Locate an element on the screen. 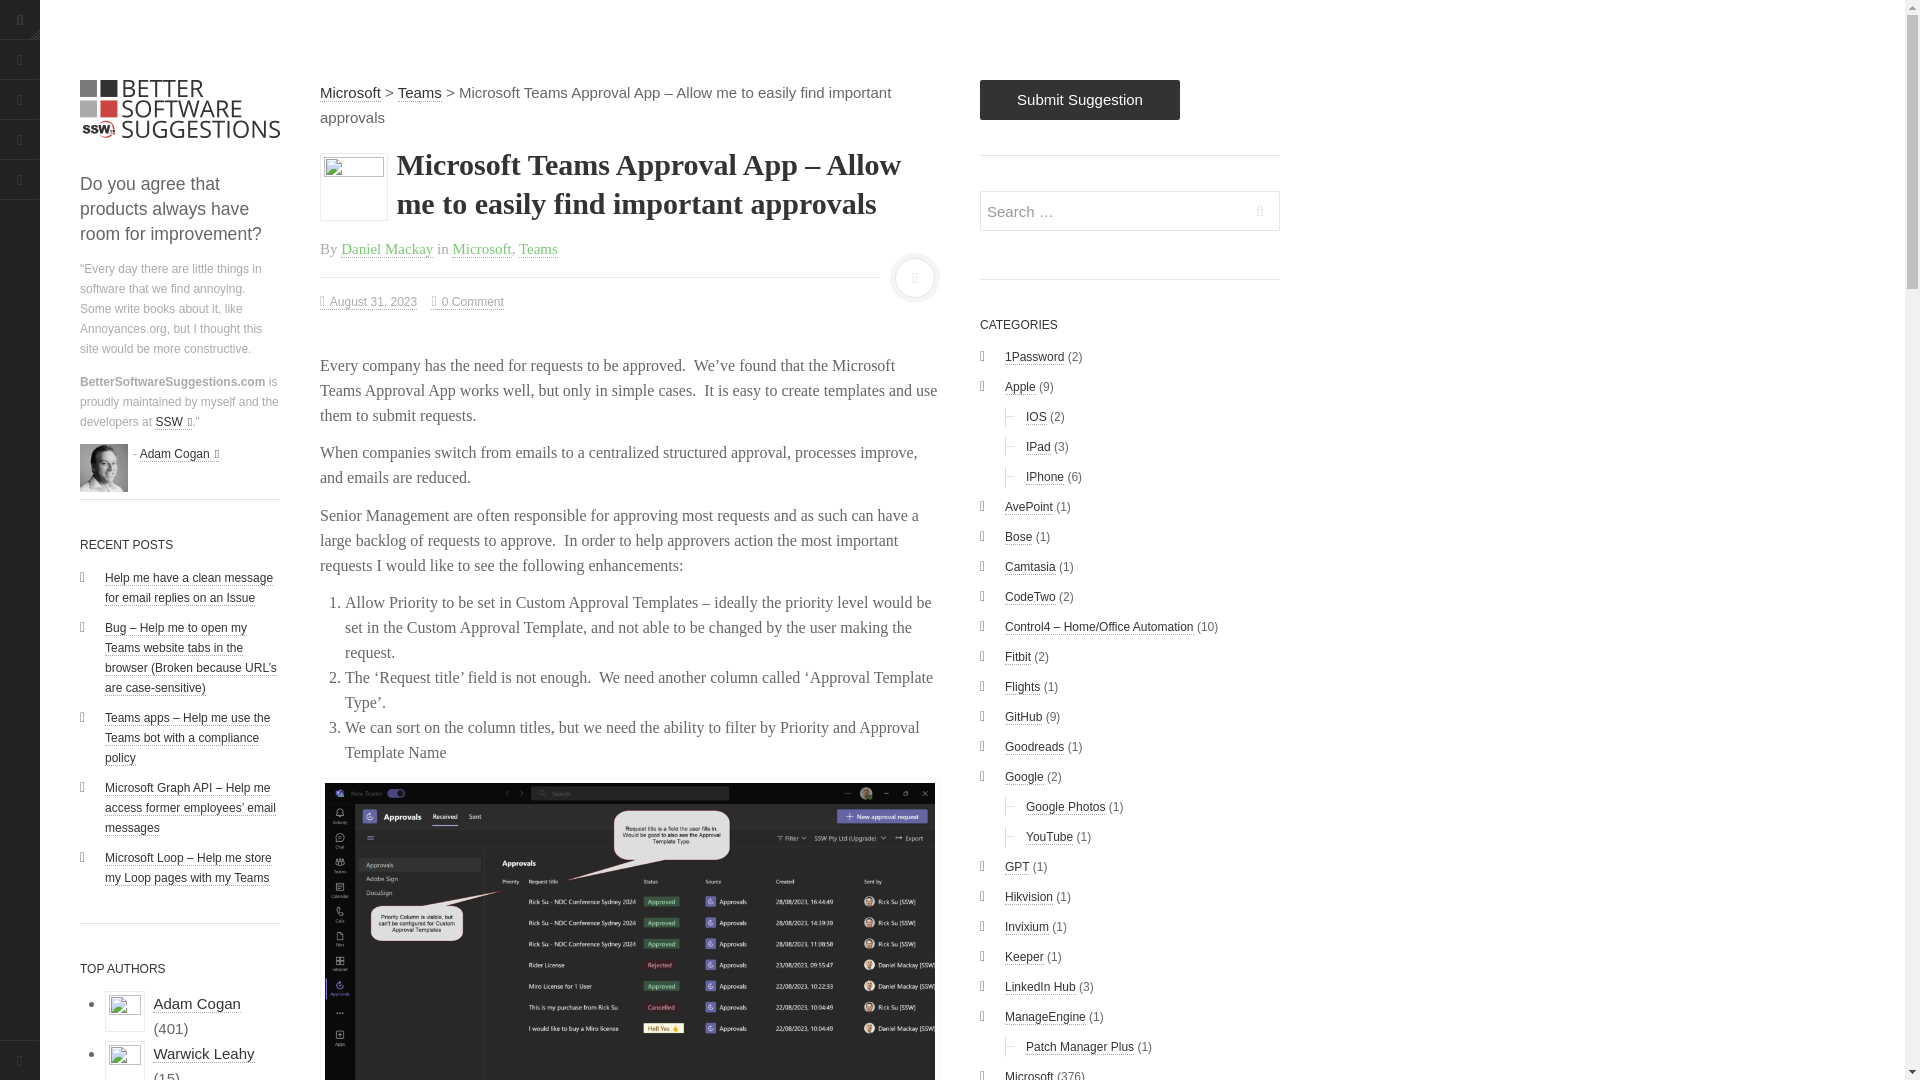 The width and height of the screenshot is (1920, 1080). SSW Better Software Suggestions is located at coordinates (180, 108).